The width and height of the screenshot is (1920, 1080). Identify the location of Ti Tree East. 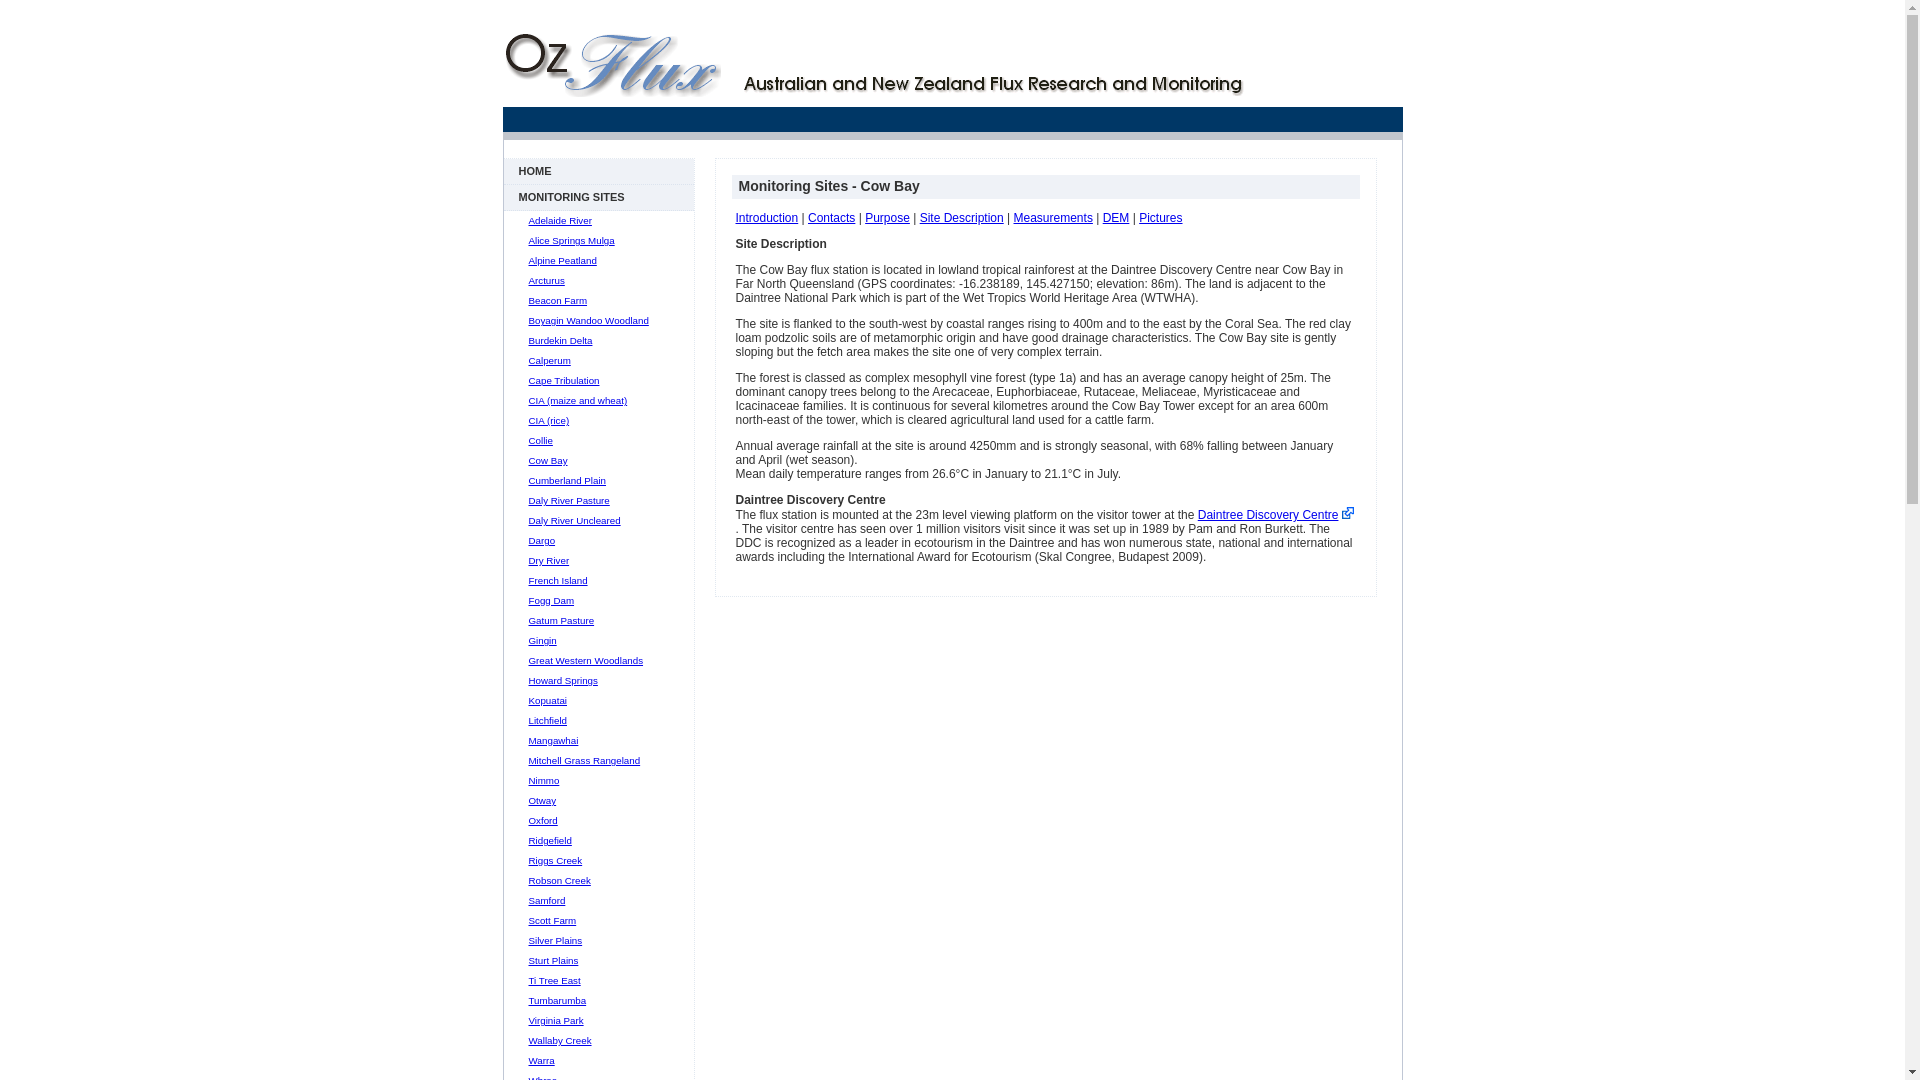
(554, 980).